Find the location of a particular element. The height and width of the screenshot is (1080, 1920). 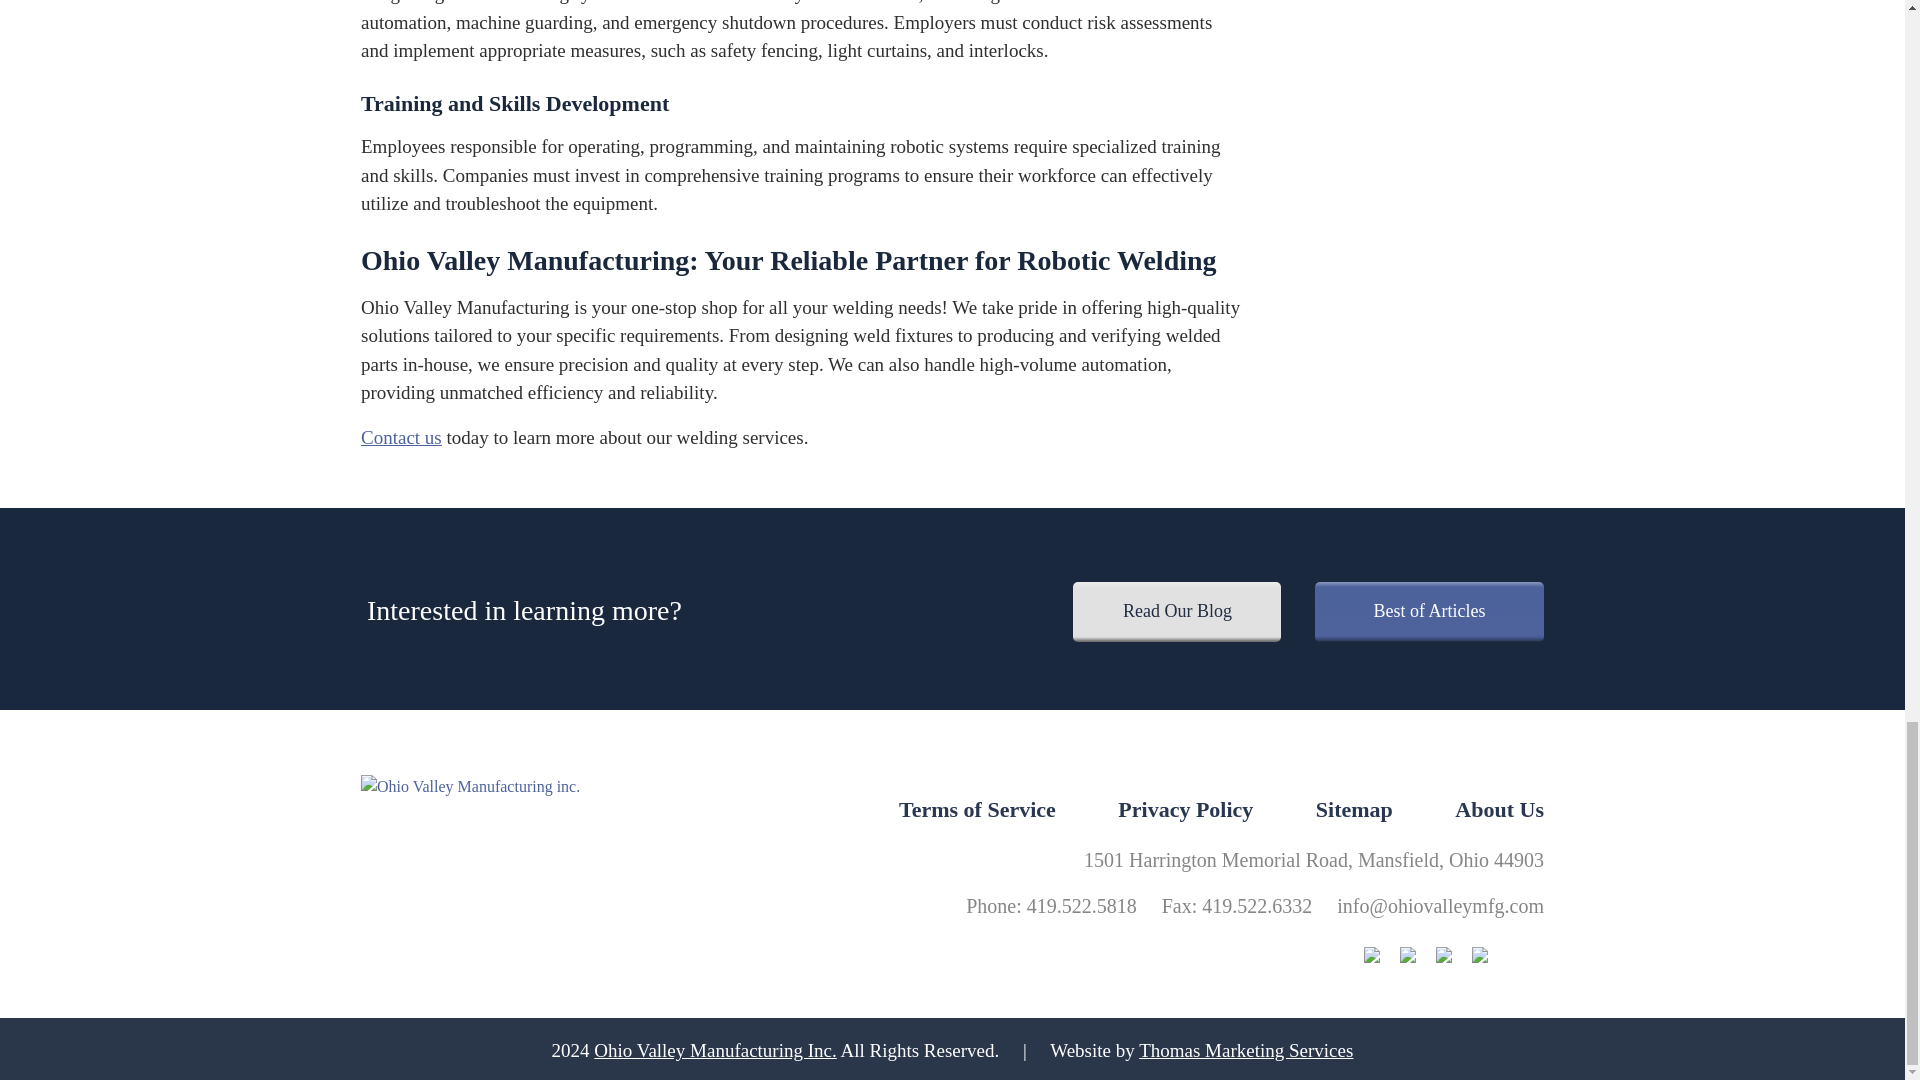

Instagram is located at coordinates (1381, 956).